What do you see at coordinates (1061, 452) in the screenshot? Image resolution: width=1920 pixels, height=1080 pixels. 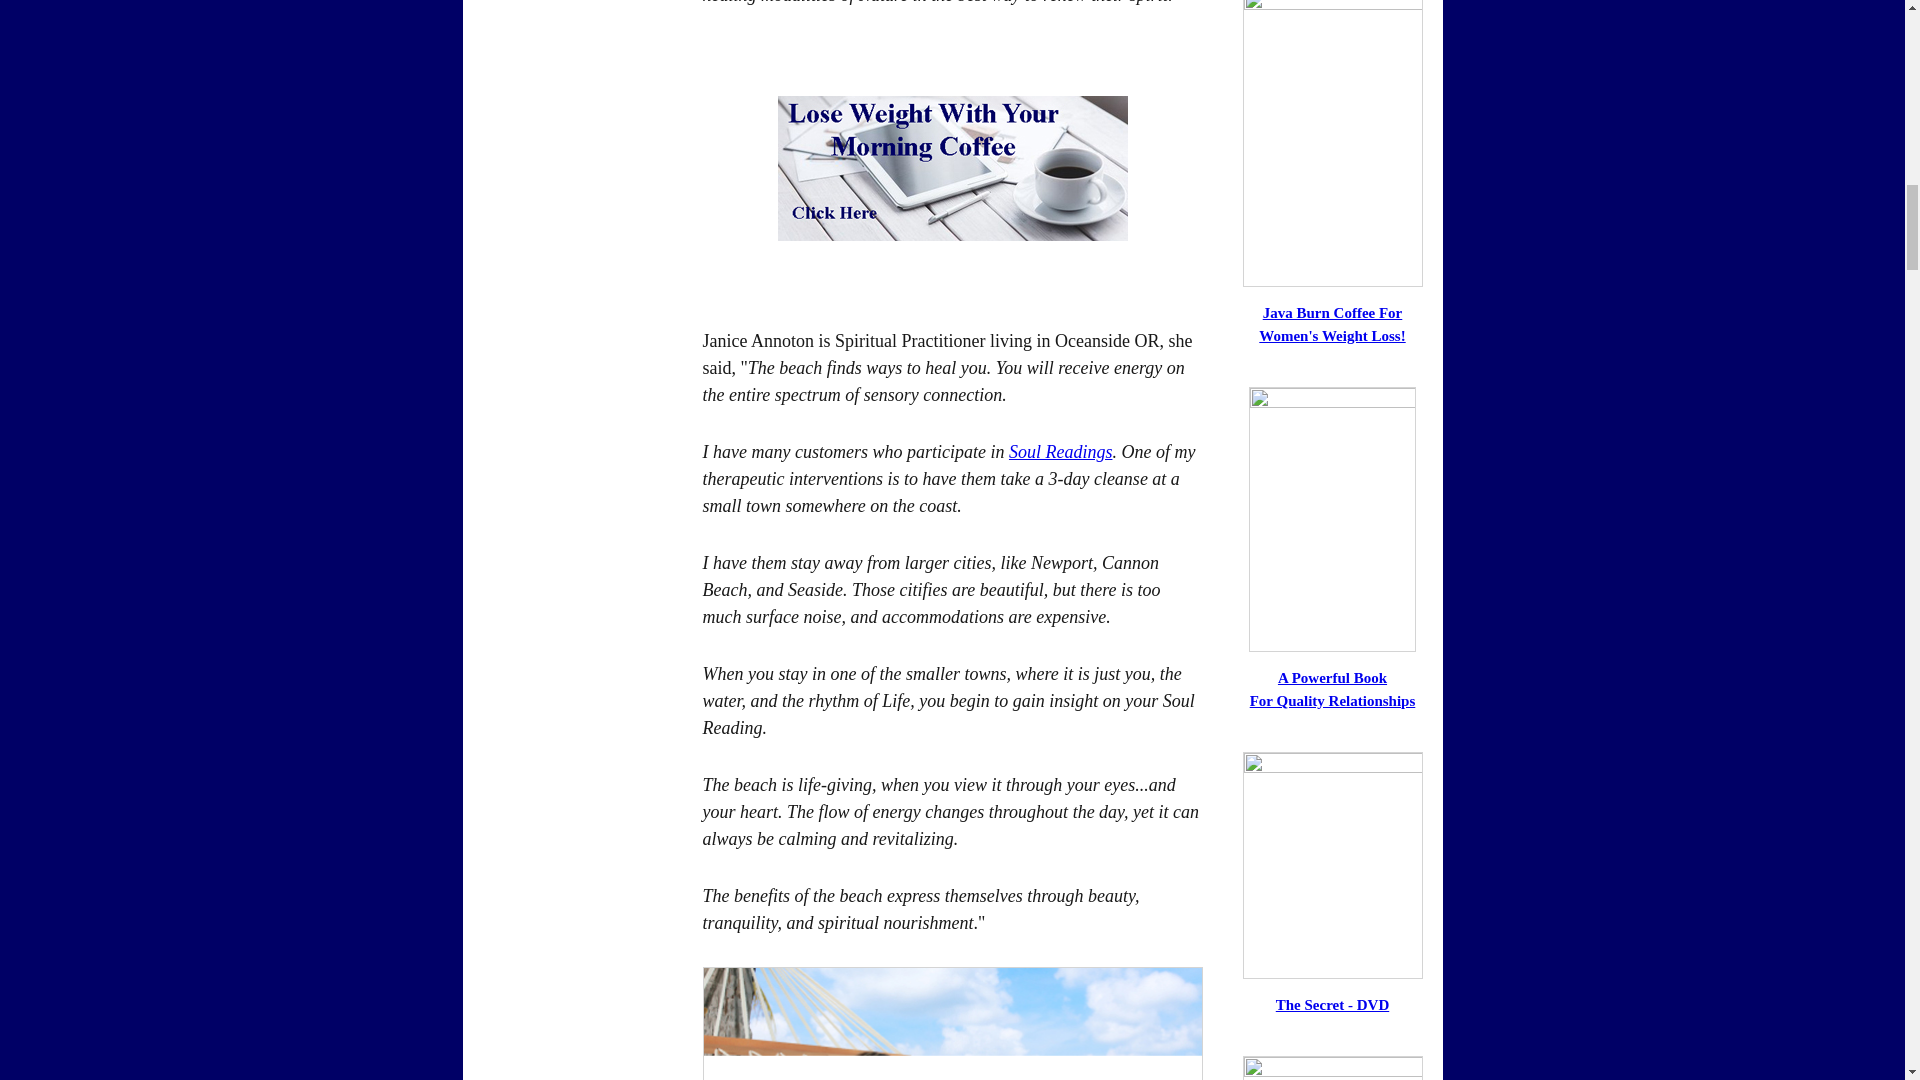 I see `Soul Readings` at bounding box center [1061, 452].